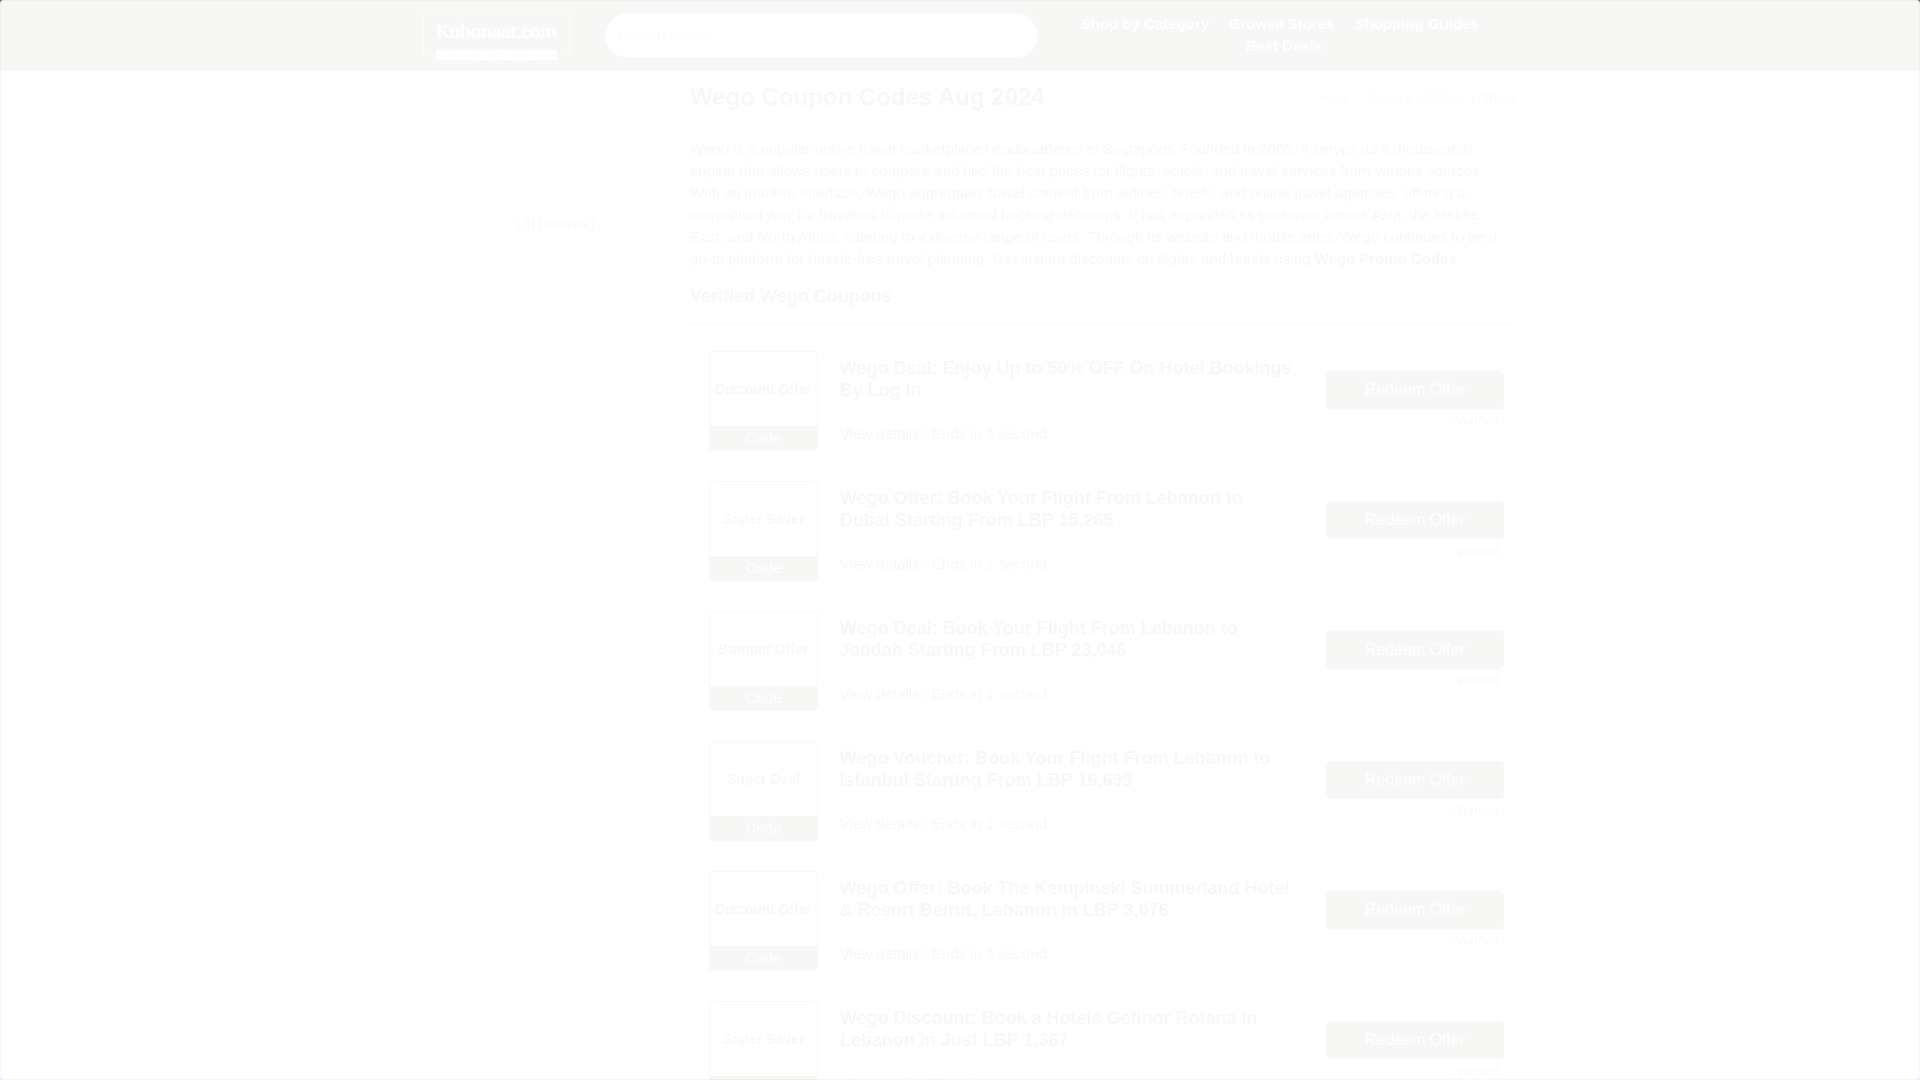 This screenshot has height=1080, width=1920. What do you see at coordinates (1414, 649) in the screenshot?
I see `Redeem Offer` at bounding box center [1414, 649].